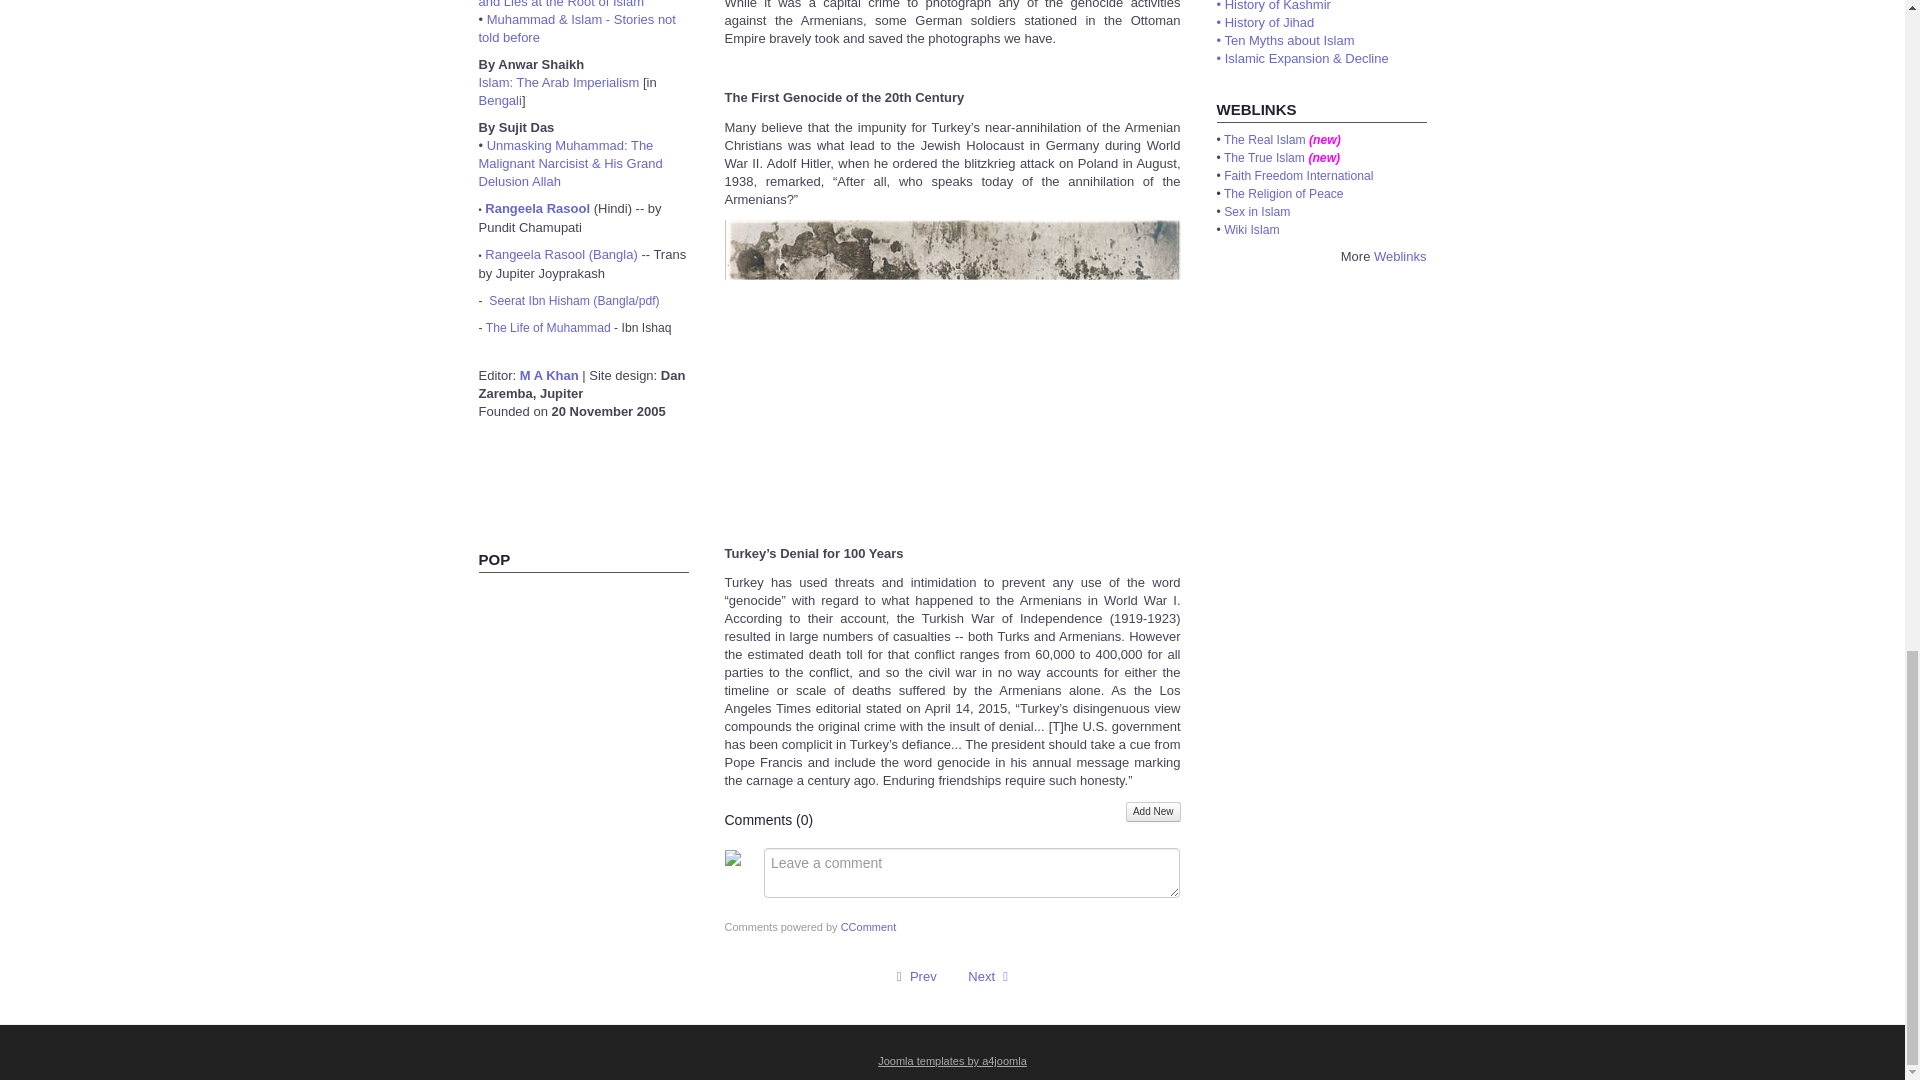  I want to click on The Life of Muhammad, so click(548, 327).